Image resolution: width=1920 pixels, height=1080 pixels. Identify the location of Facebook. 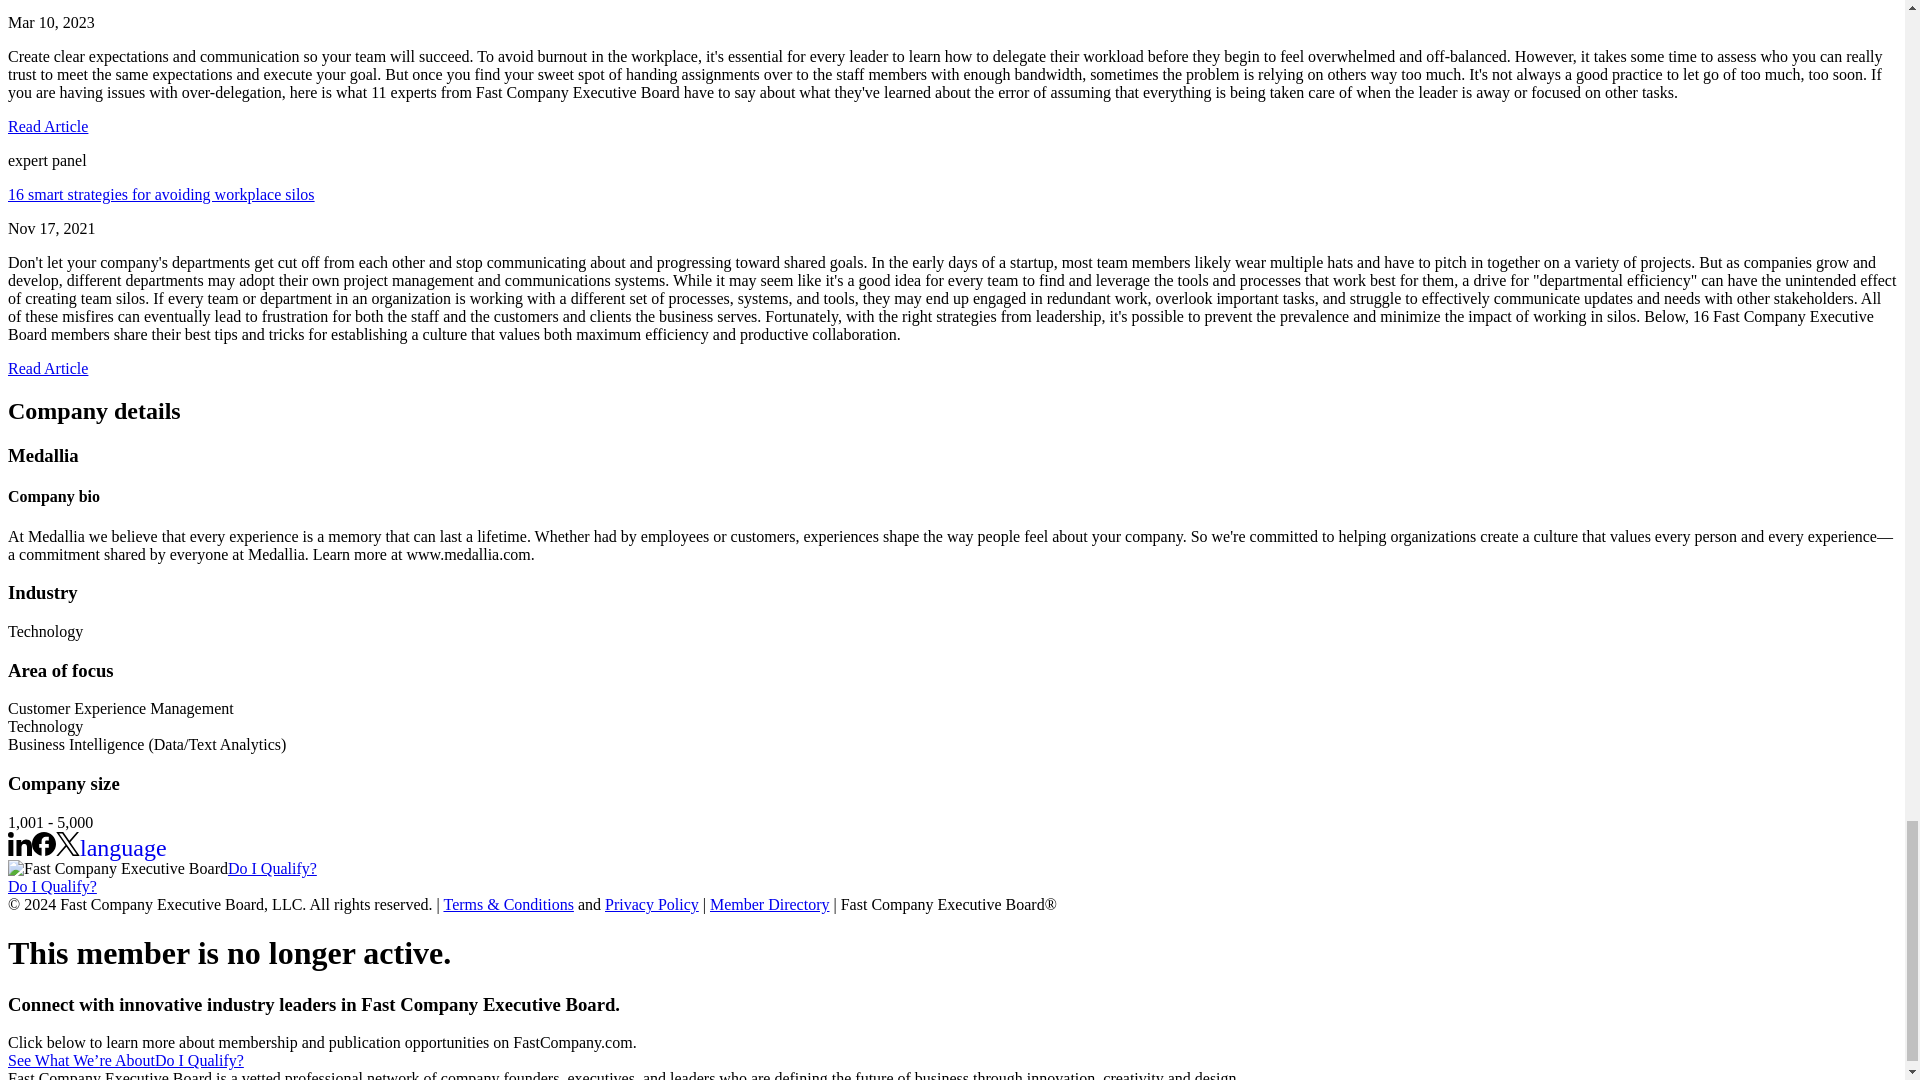
(44, 850).